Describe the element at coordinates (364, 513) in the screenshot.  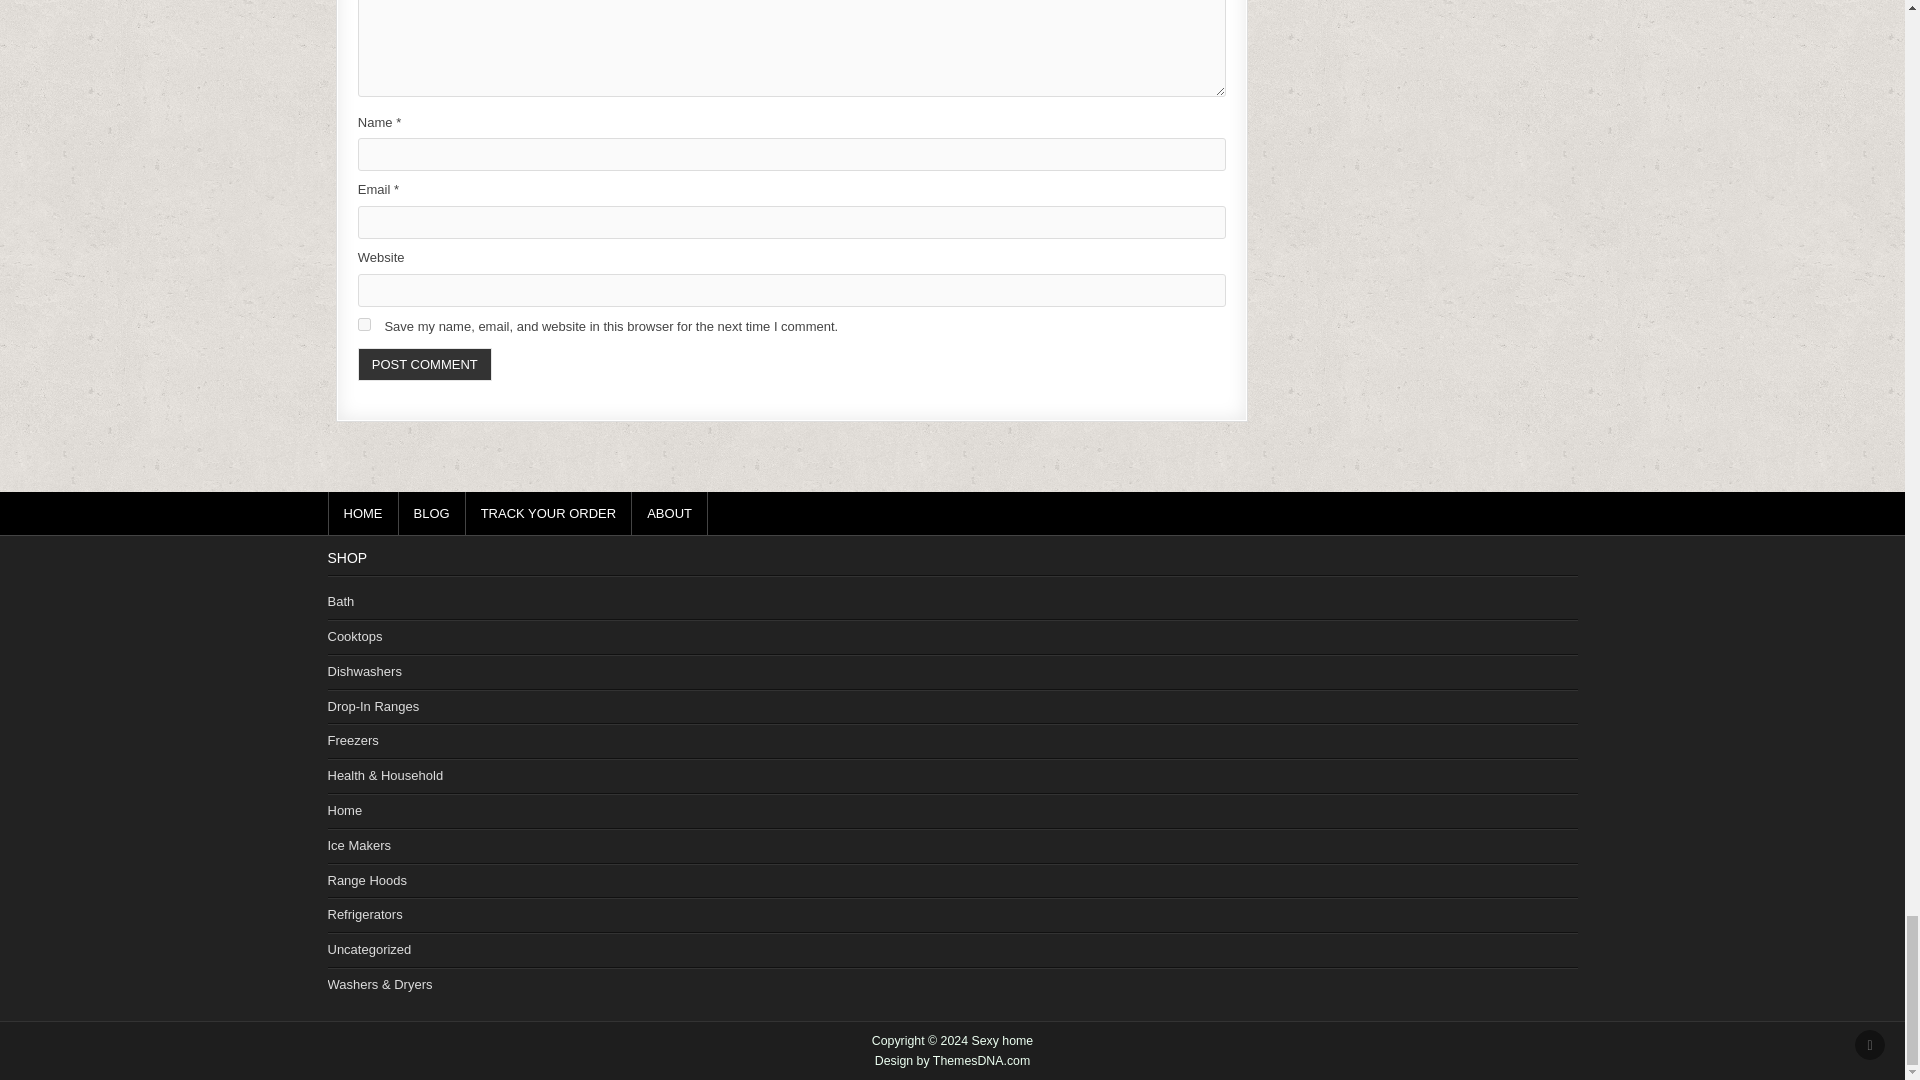
I see `HOME` at that location.